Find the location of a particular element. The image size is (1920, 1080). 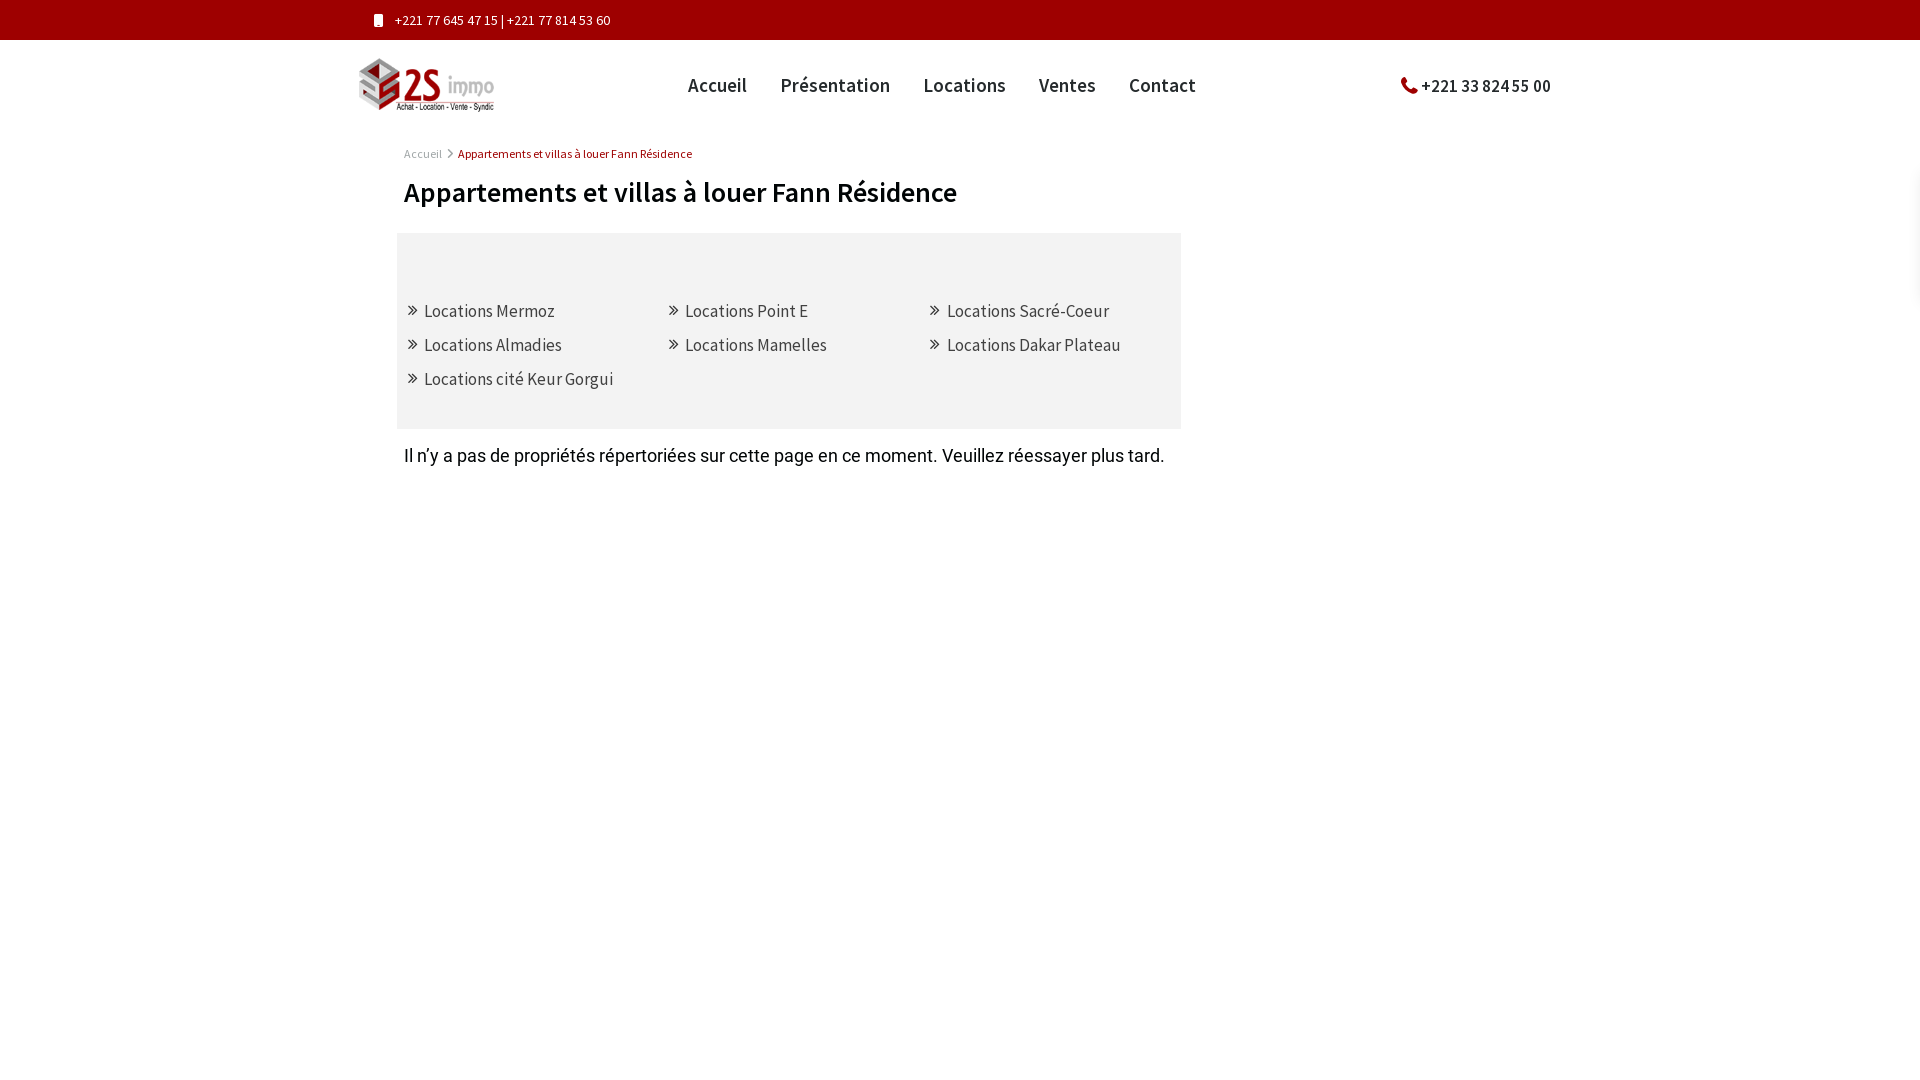

Locations Almadies is located at coordinates (493, 345).